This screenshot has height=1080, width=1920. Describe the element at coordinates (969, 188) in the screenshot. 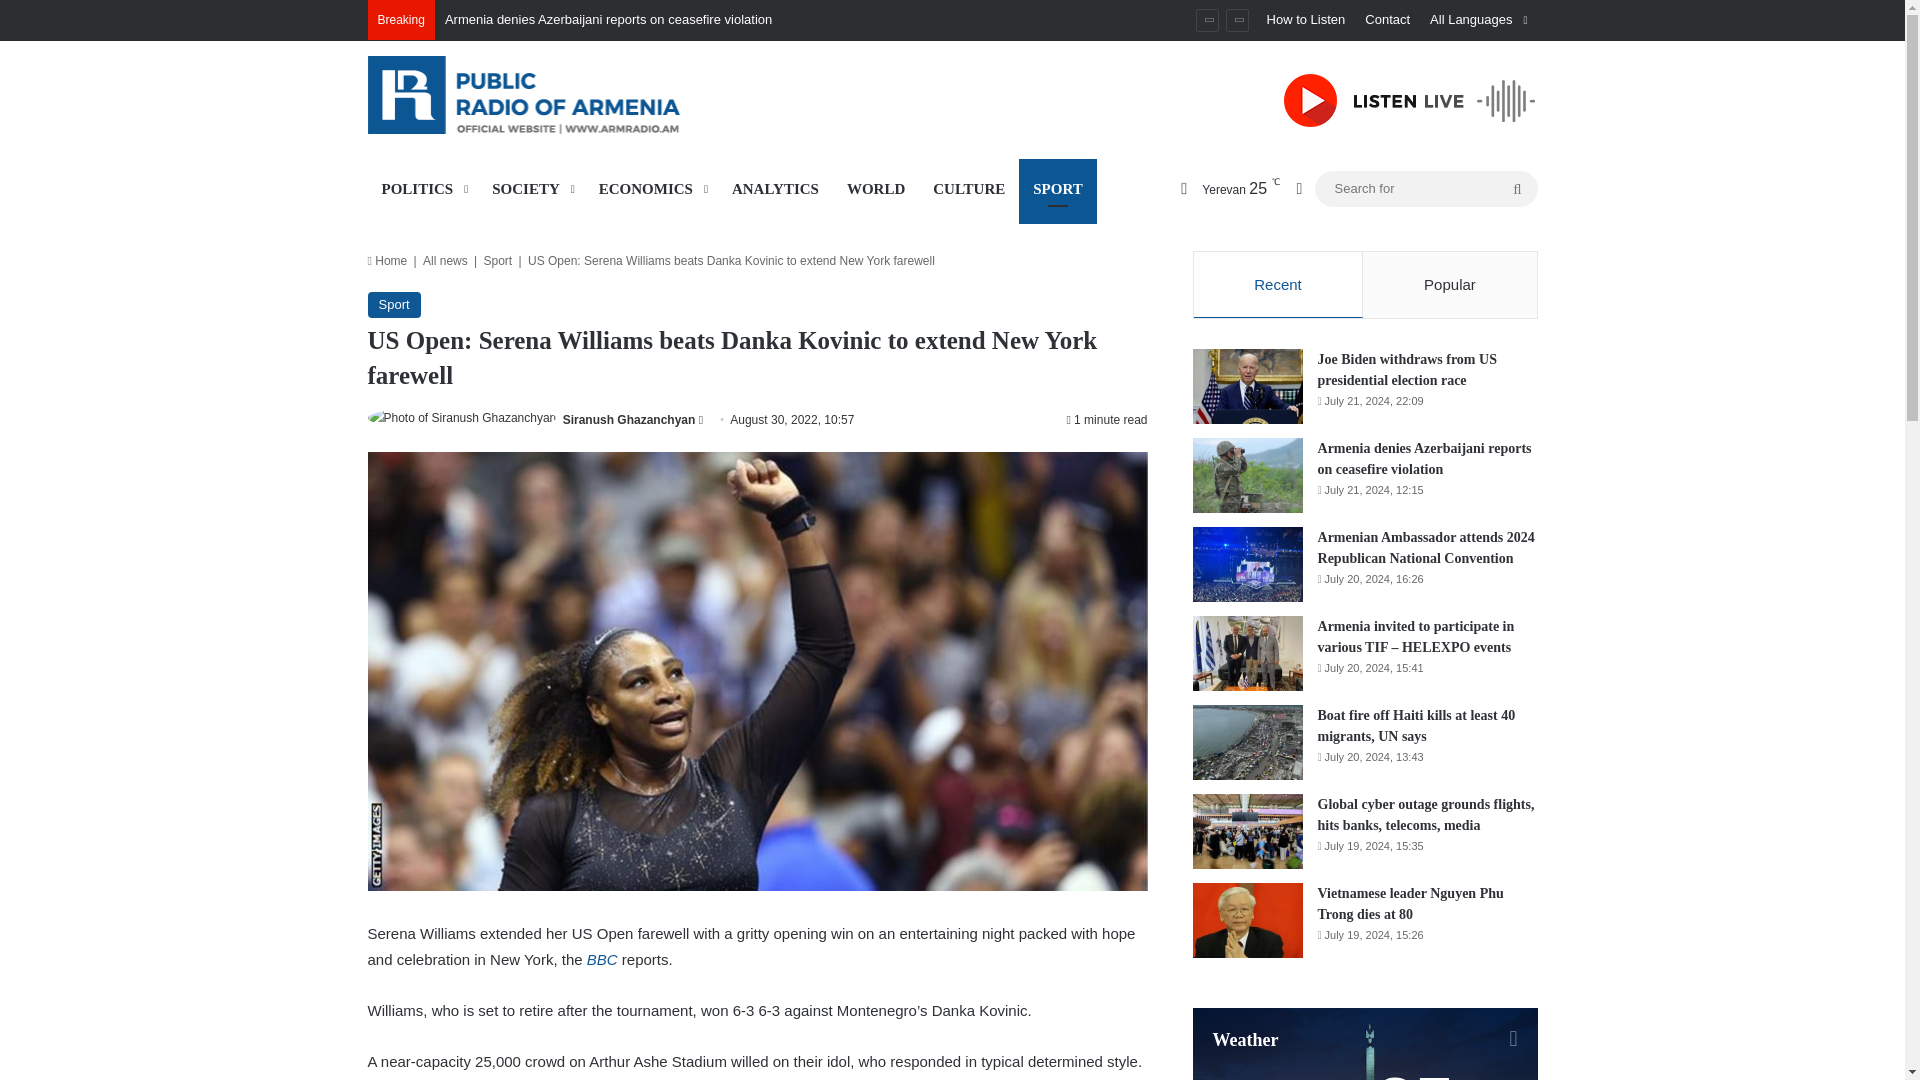

I see `CULTURE` at that location.